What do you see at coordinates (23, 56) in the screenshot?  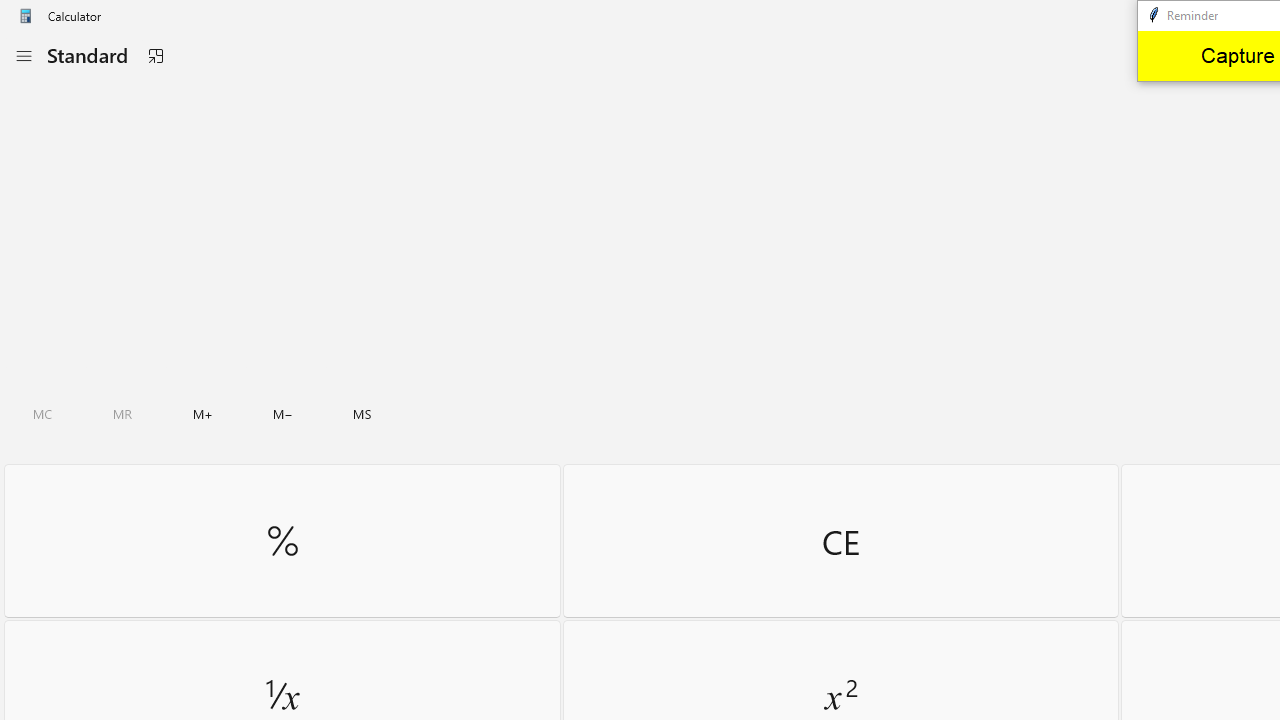 I see `Open Navigation` at bounding box center [23, 56].